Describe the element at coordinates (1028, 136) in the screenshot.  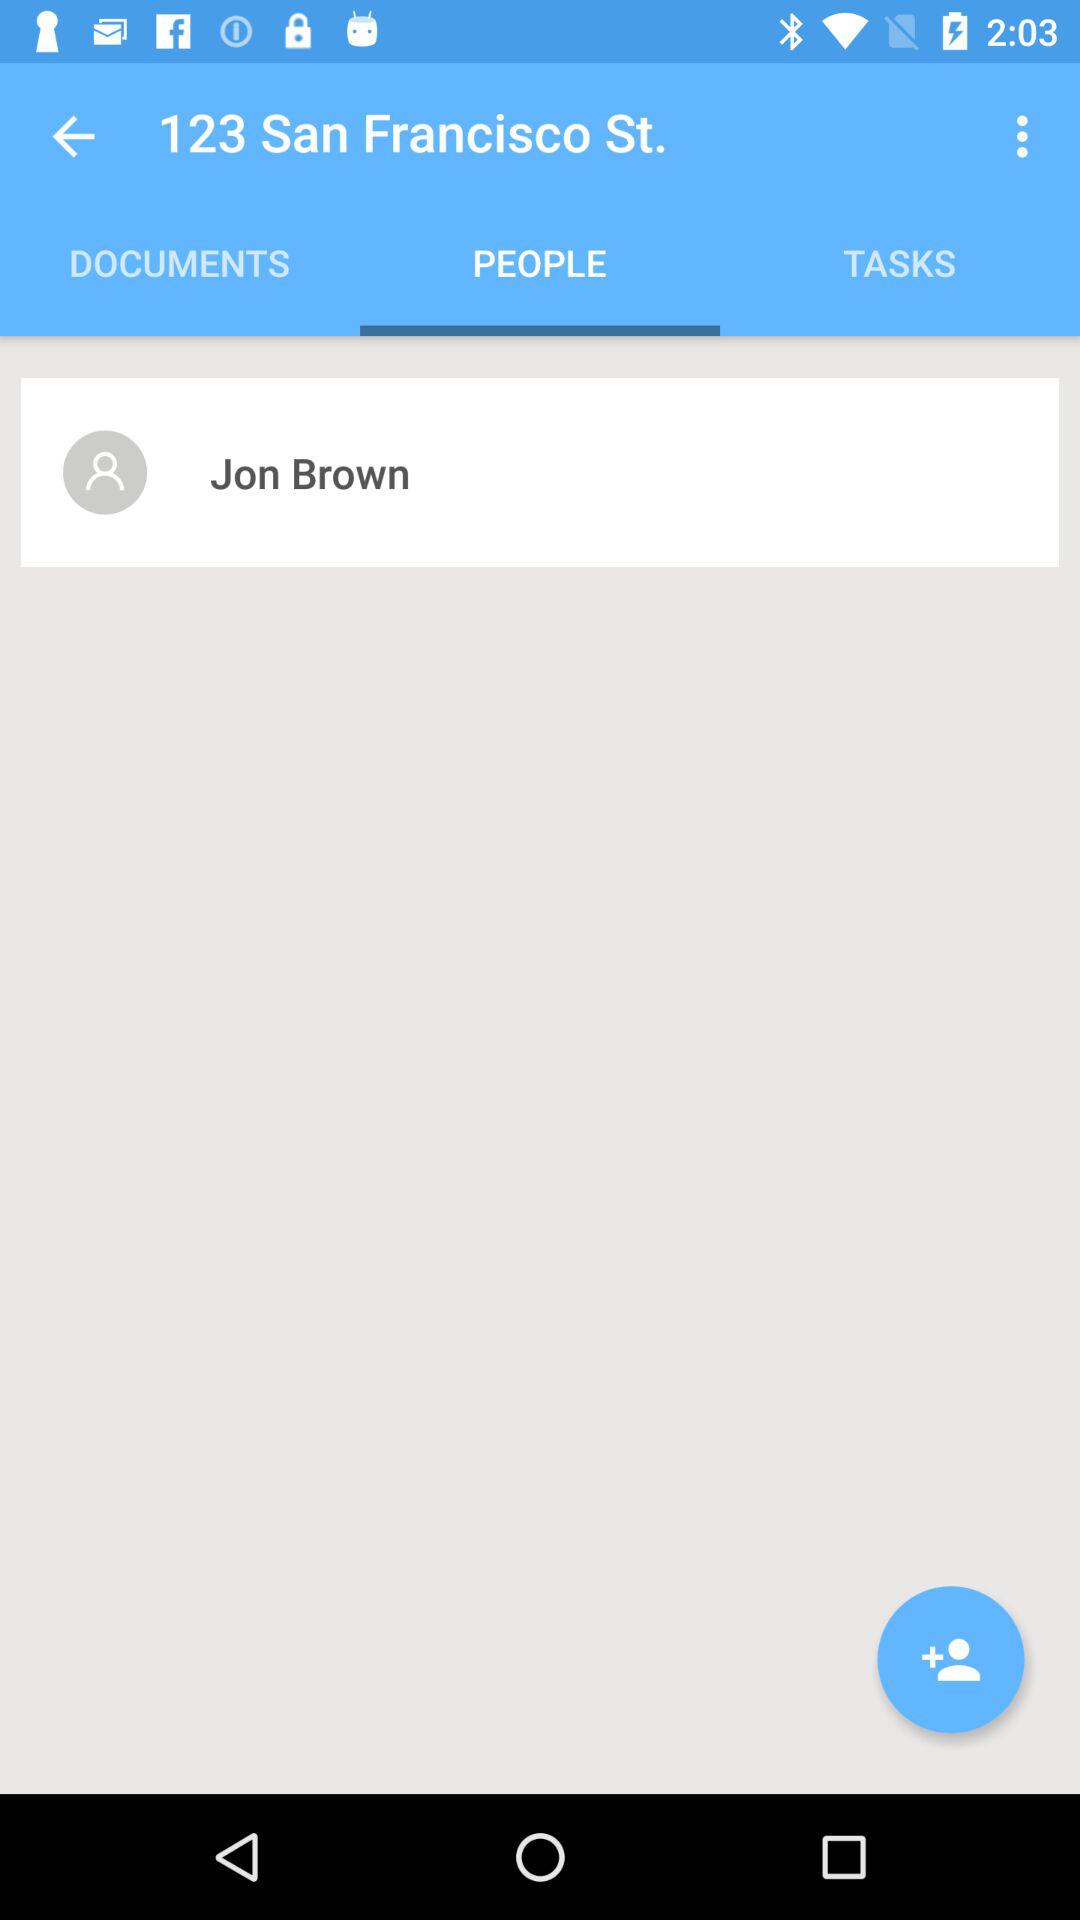
I see `choose app next to 123 san francisco app` at that location.